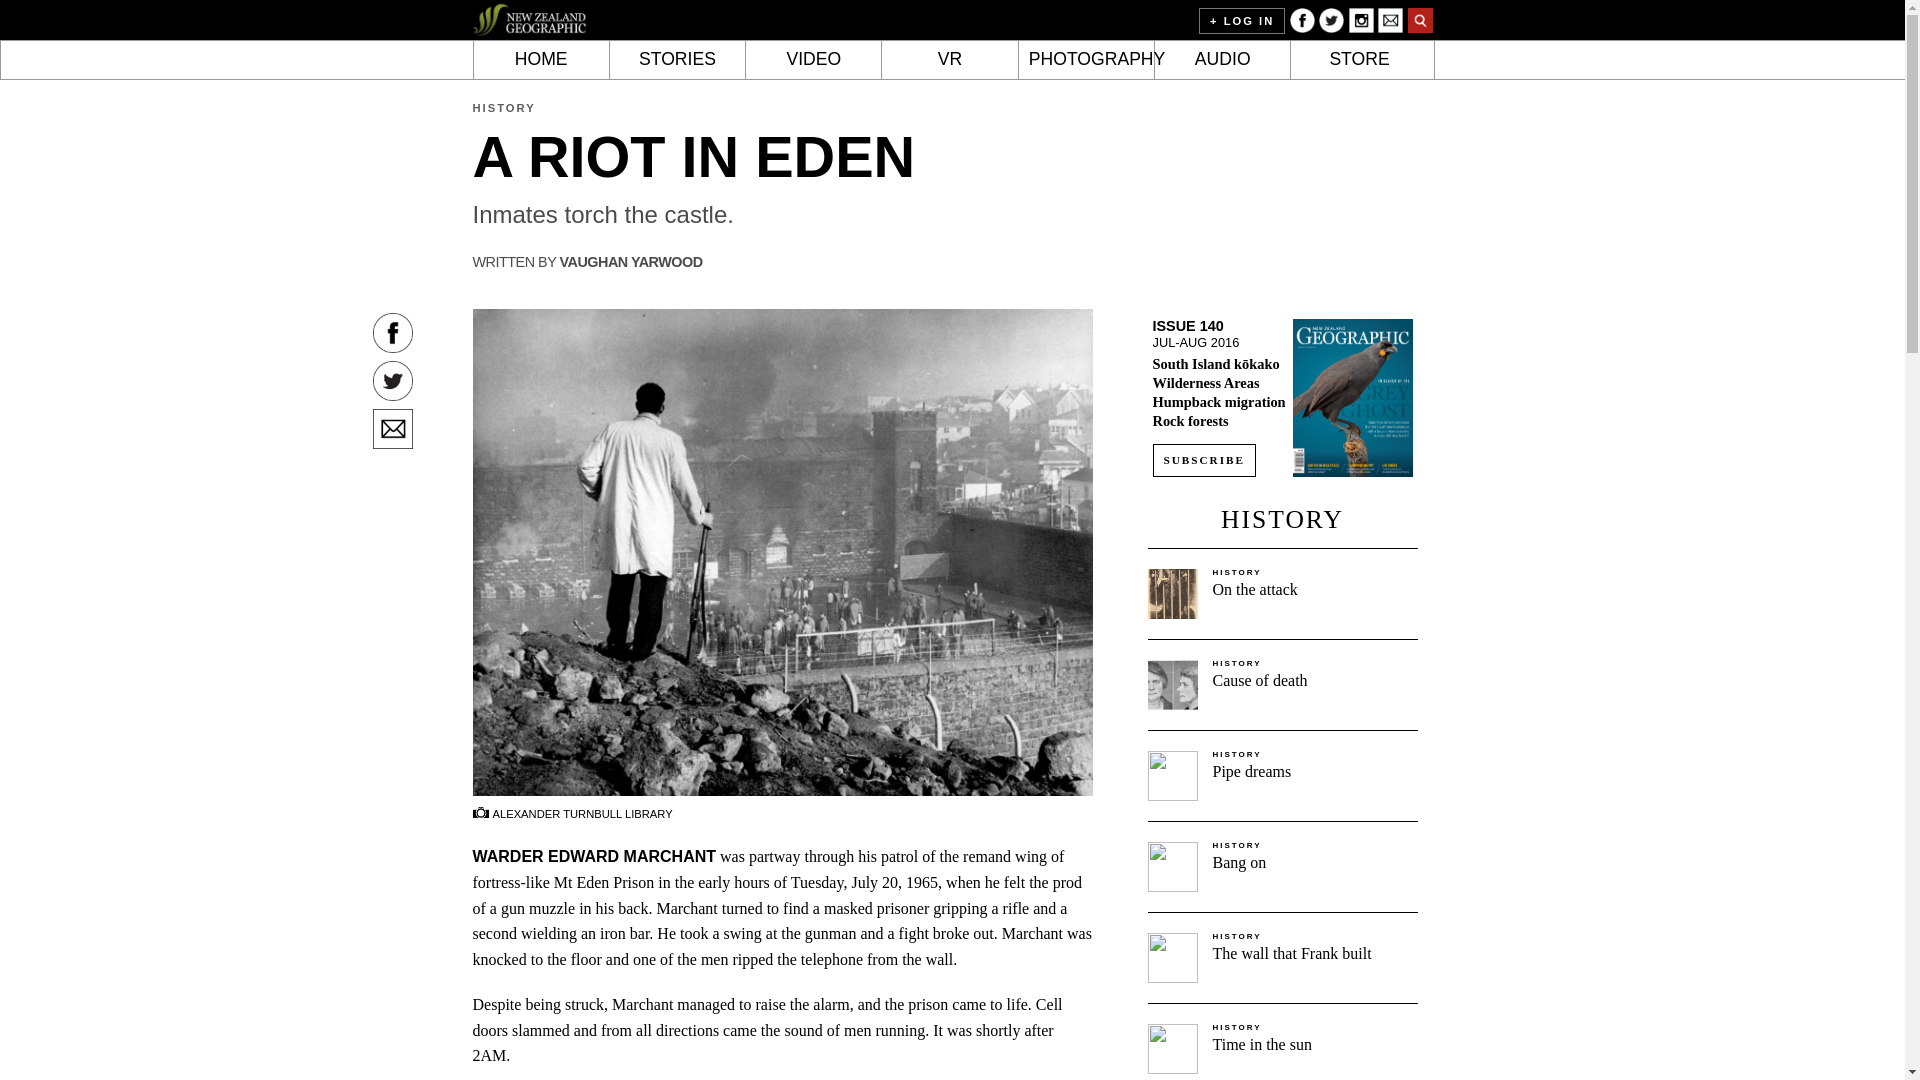  Describe the element at coordinates (1222, 60) in the screenshot. I see `AUDIO` at that location.